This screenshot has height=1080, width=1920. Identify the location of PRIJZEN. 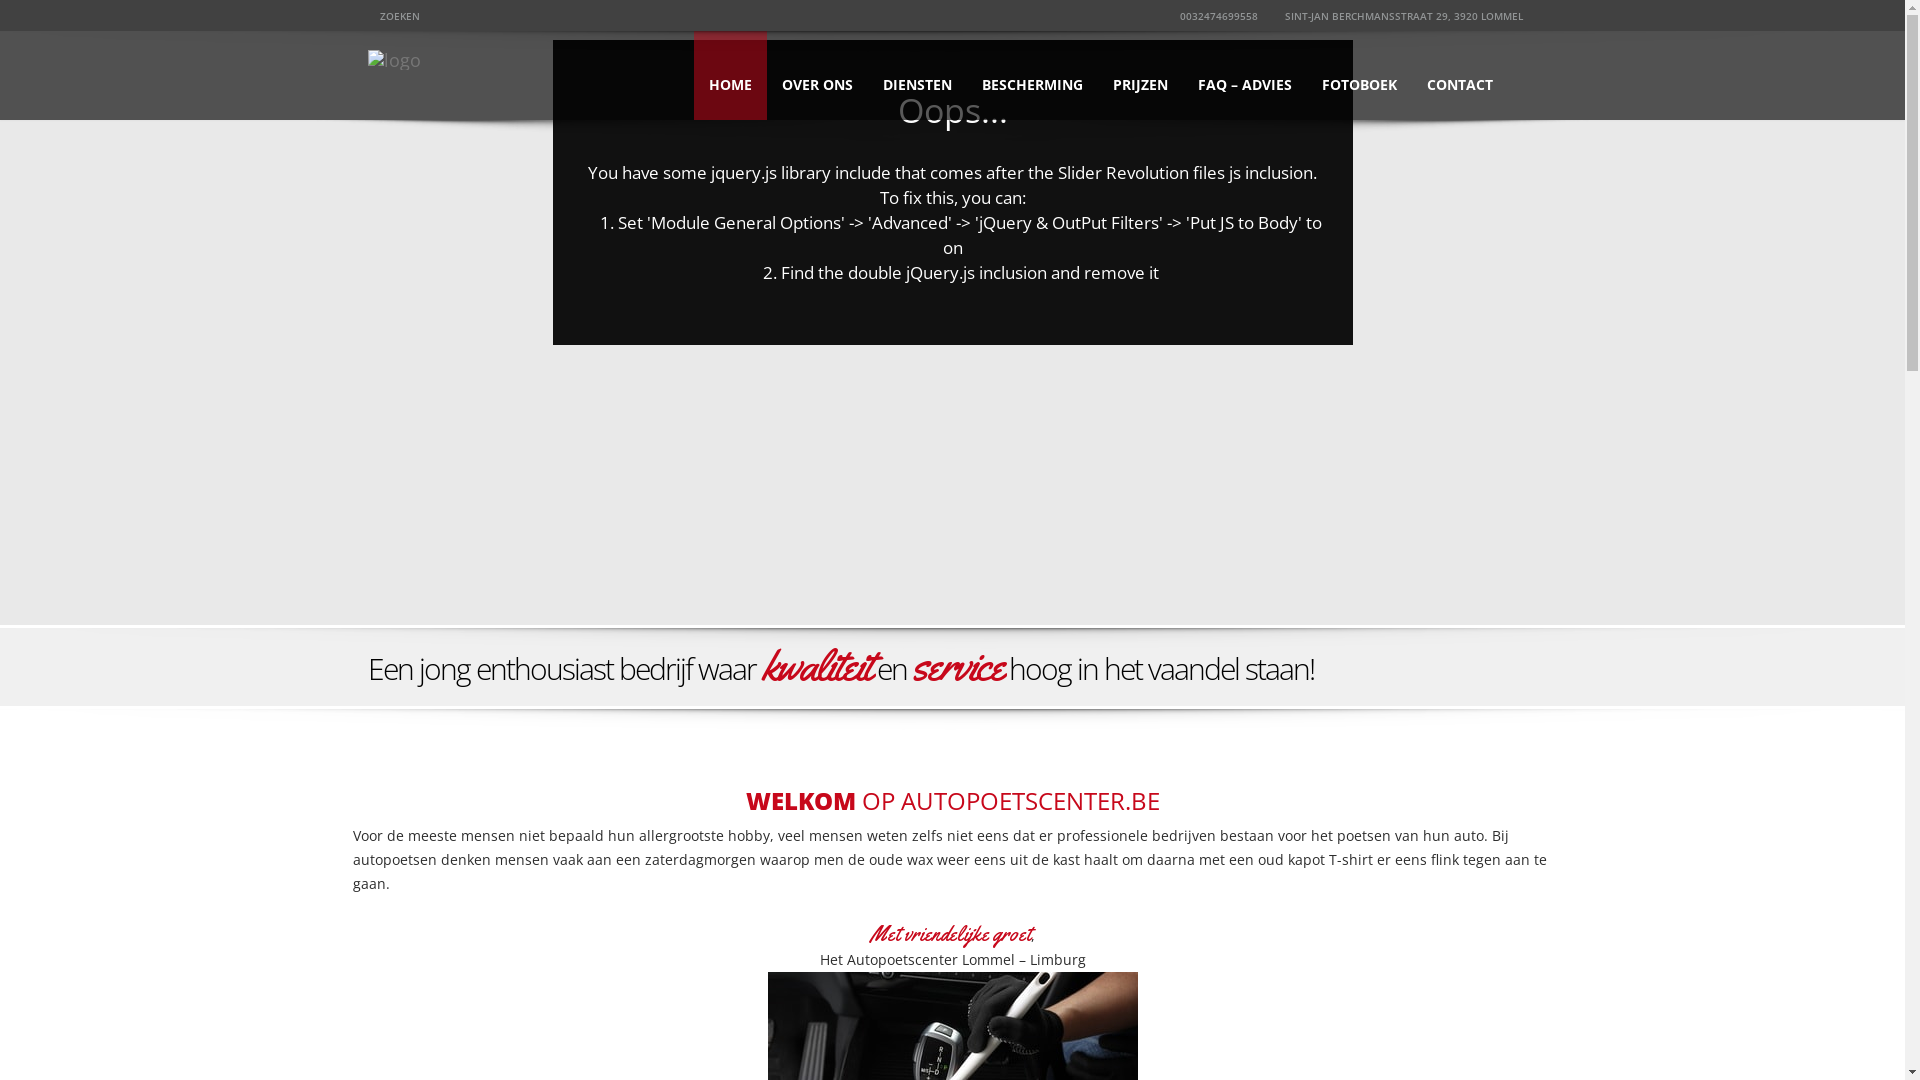
(1140, 76).